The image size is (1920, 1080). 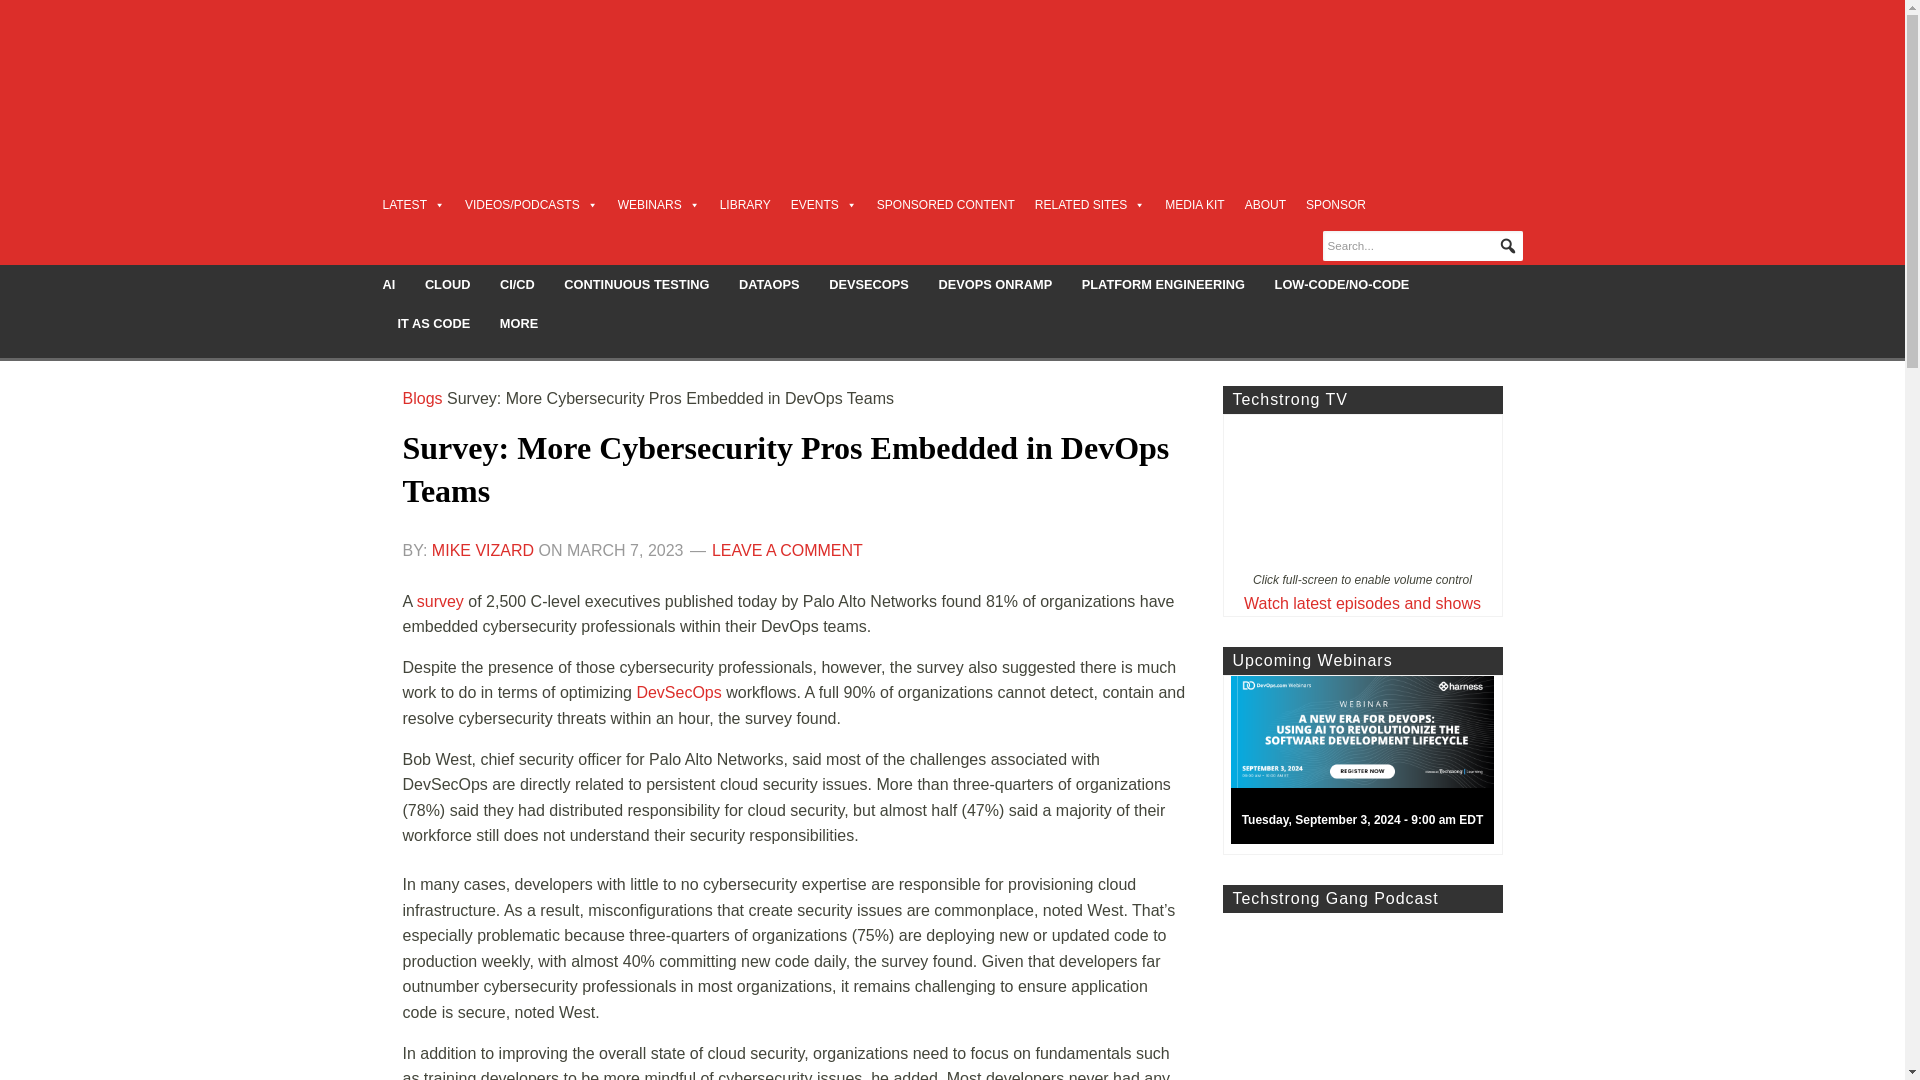 I want to click on WEBINARS, so click(x=659, y=204).